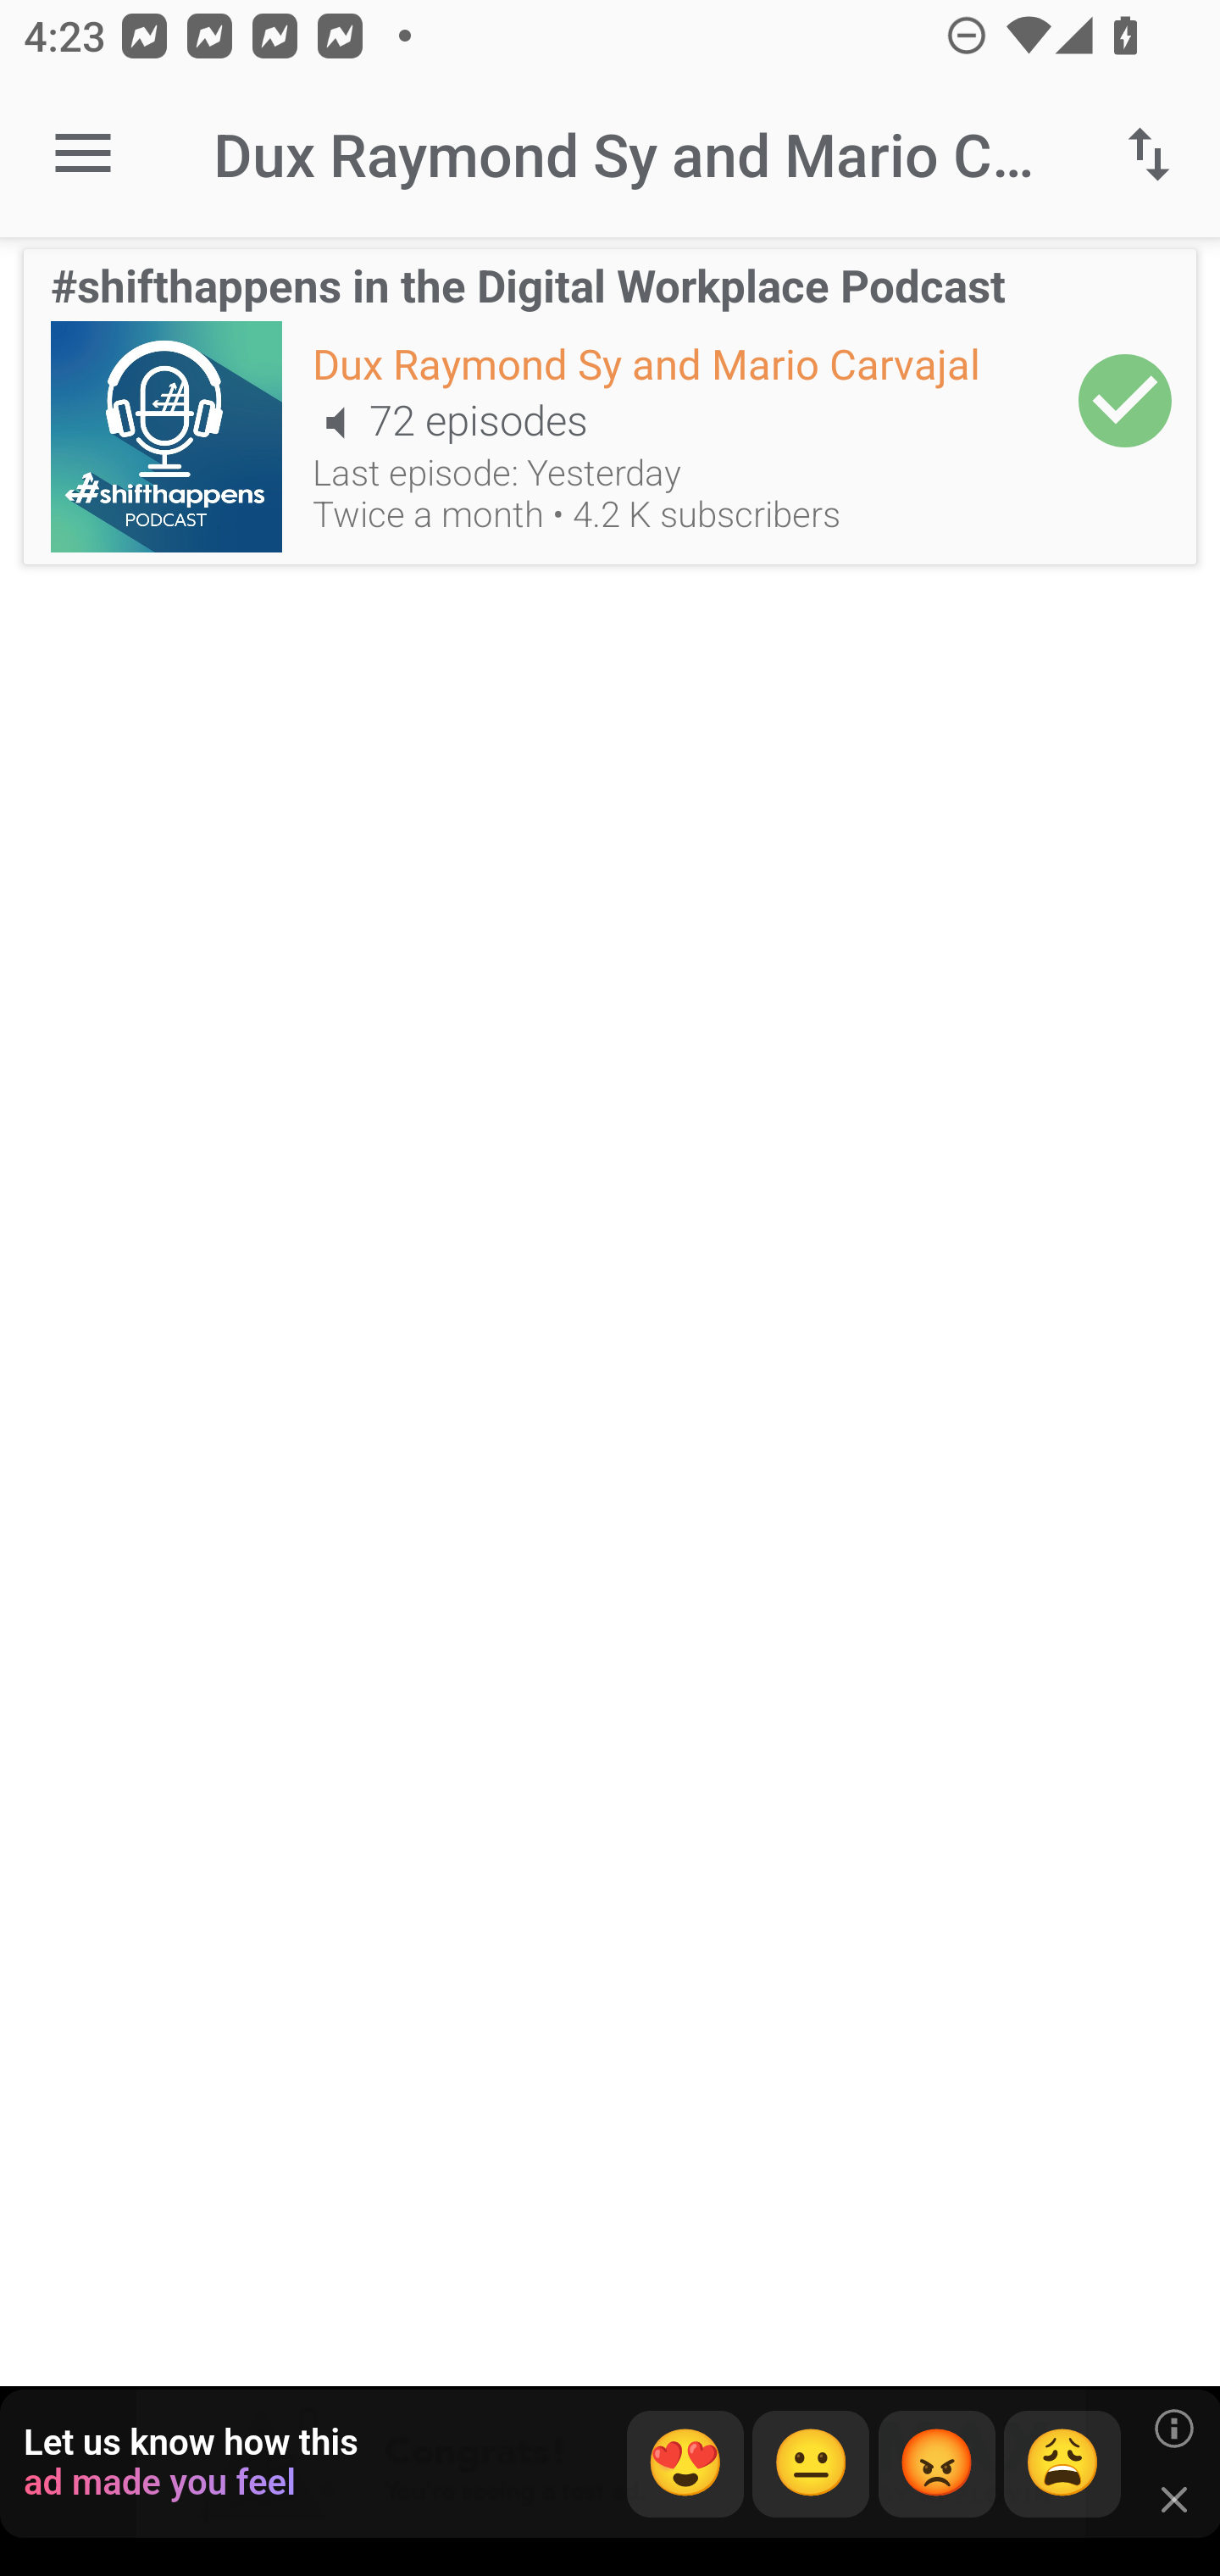 The height and width of the screenshot is (2576, 1220). Describe the element at coordinates (811, 2464) in the screenshot. I see `😐` at that location.